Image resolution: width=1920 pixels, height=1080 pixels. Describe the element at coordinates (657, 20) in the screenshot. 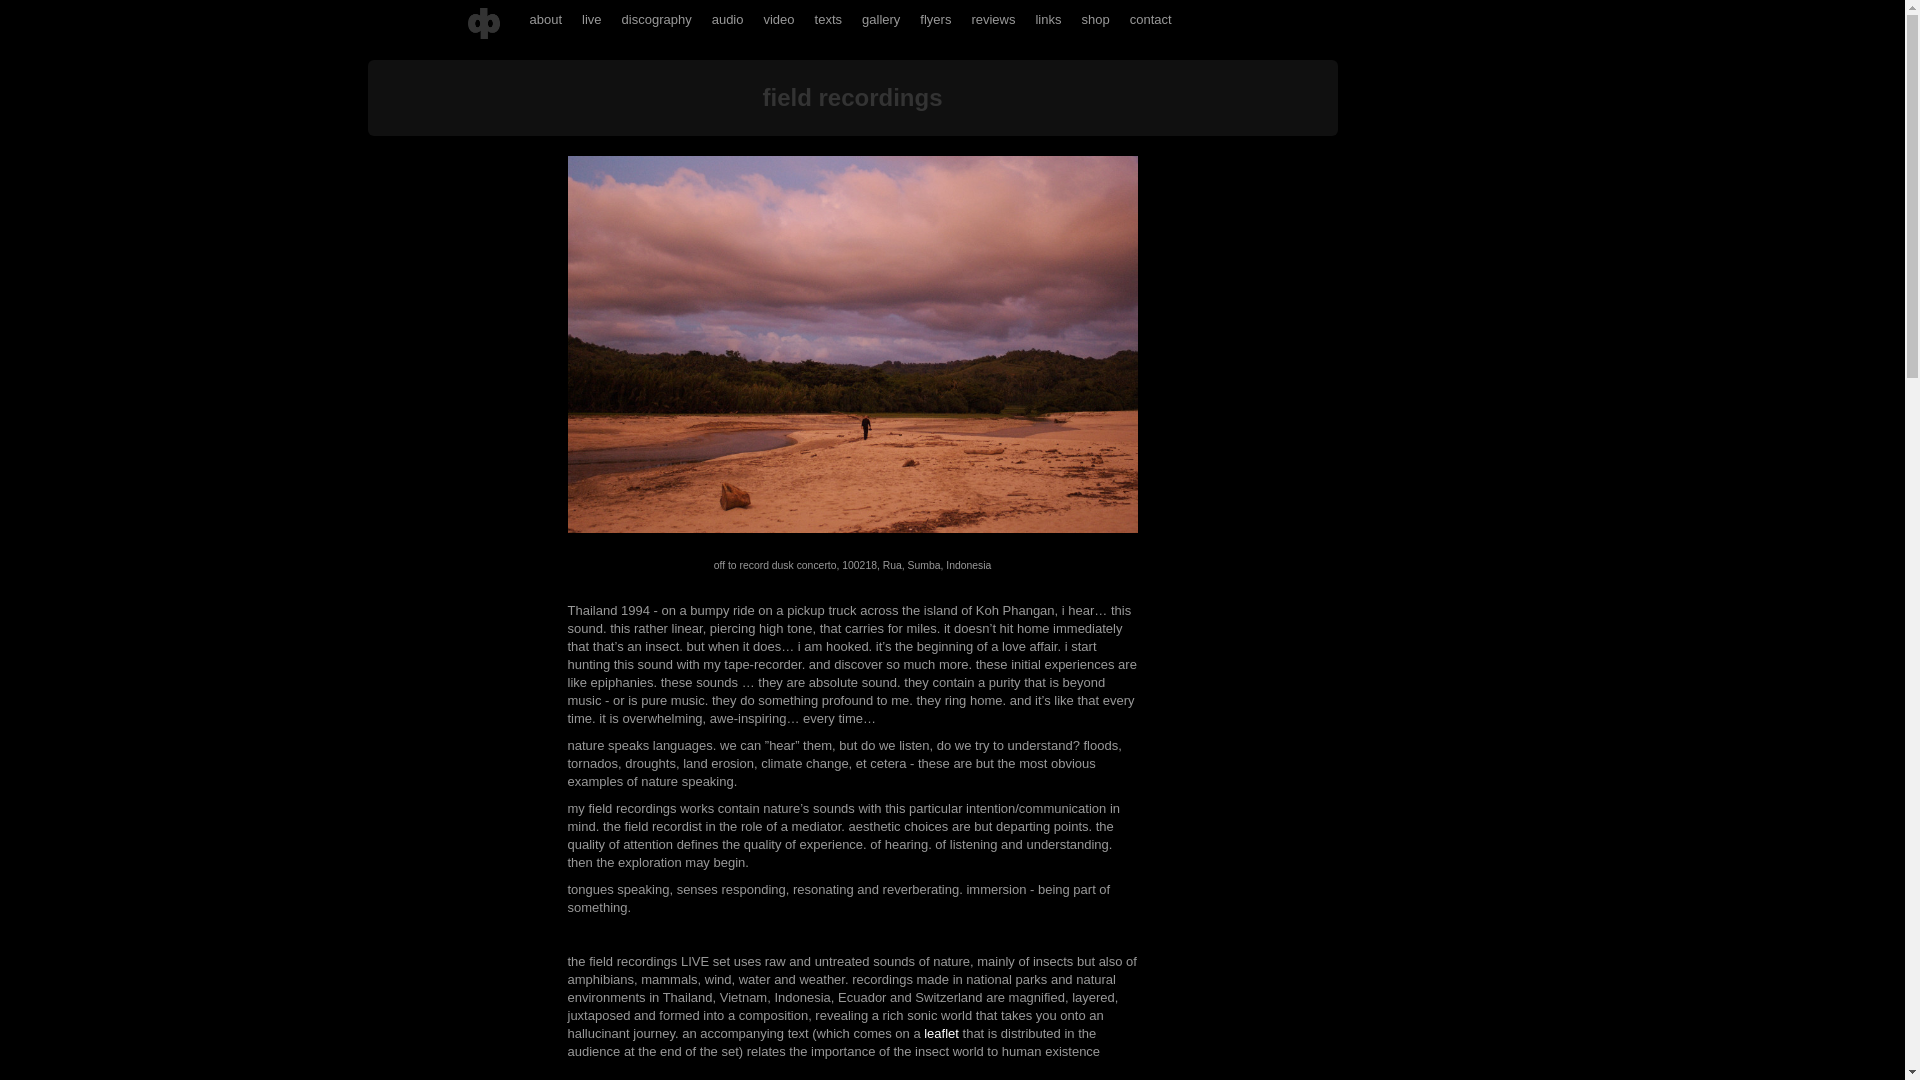

I see `discography` at that location.